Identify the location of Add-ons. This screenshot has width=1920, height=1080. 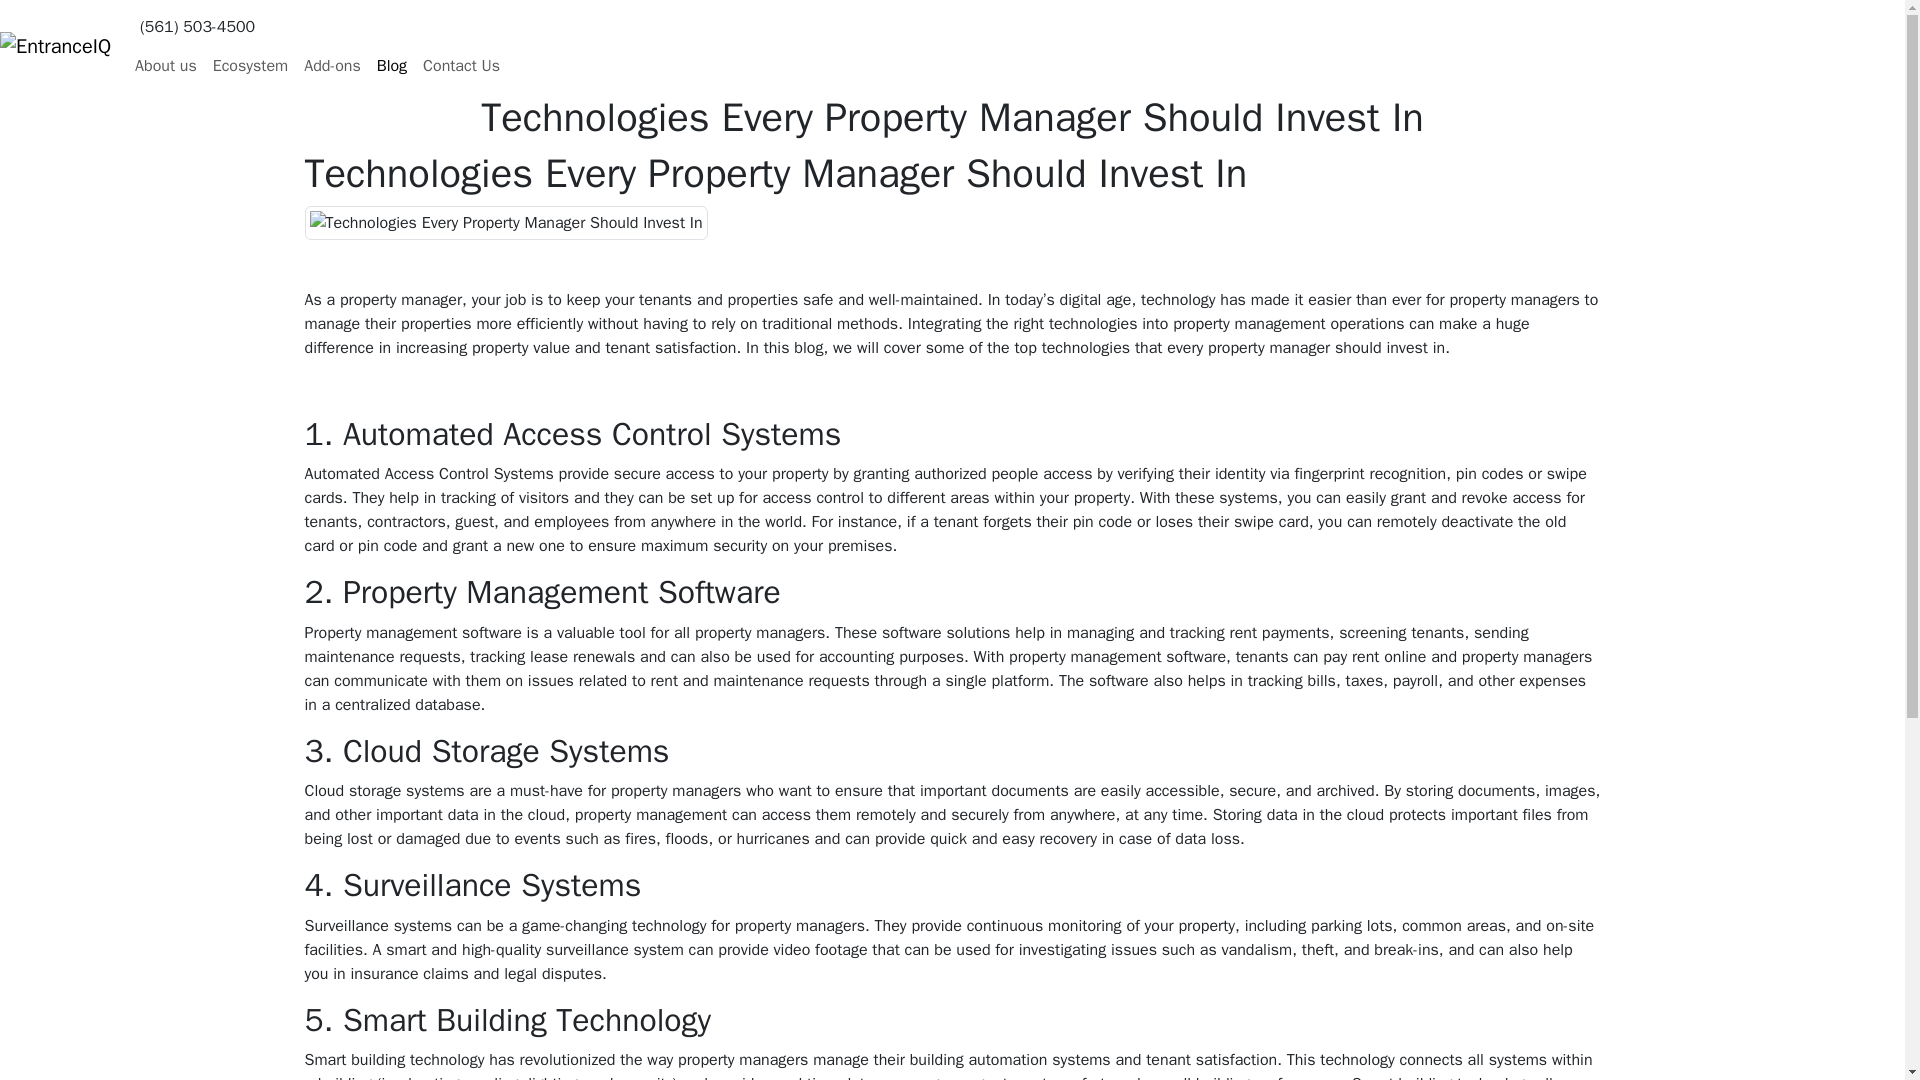
(332, 66).